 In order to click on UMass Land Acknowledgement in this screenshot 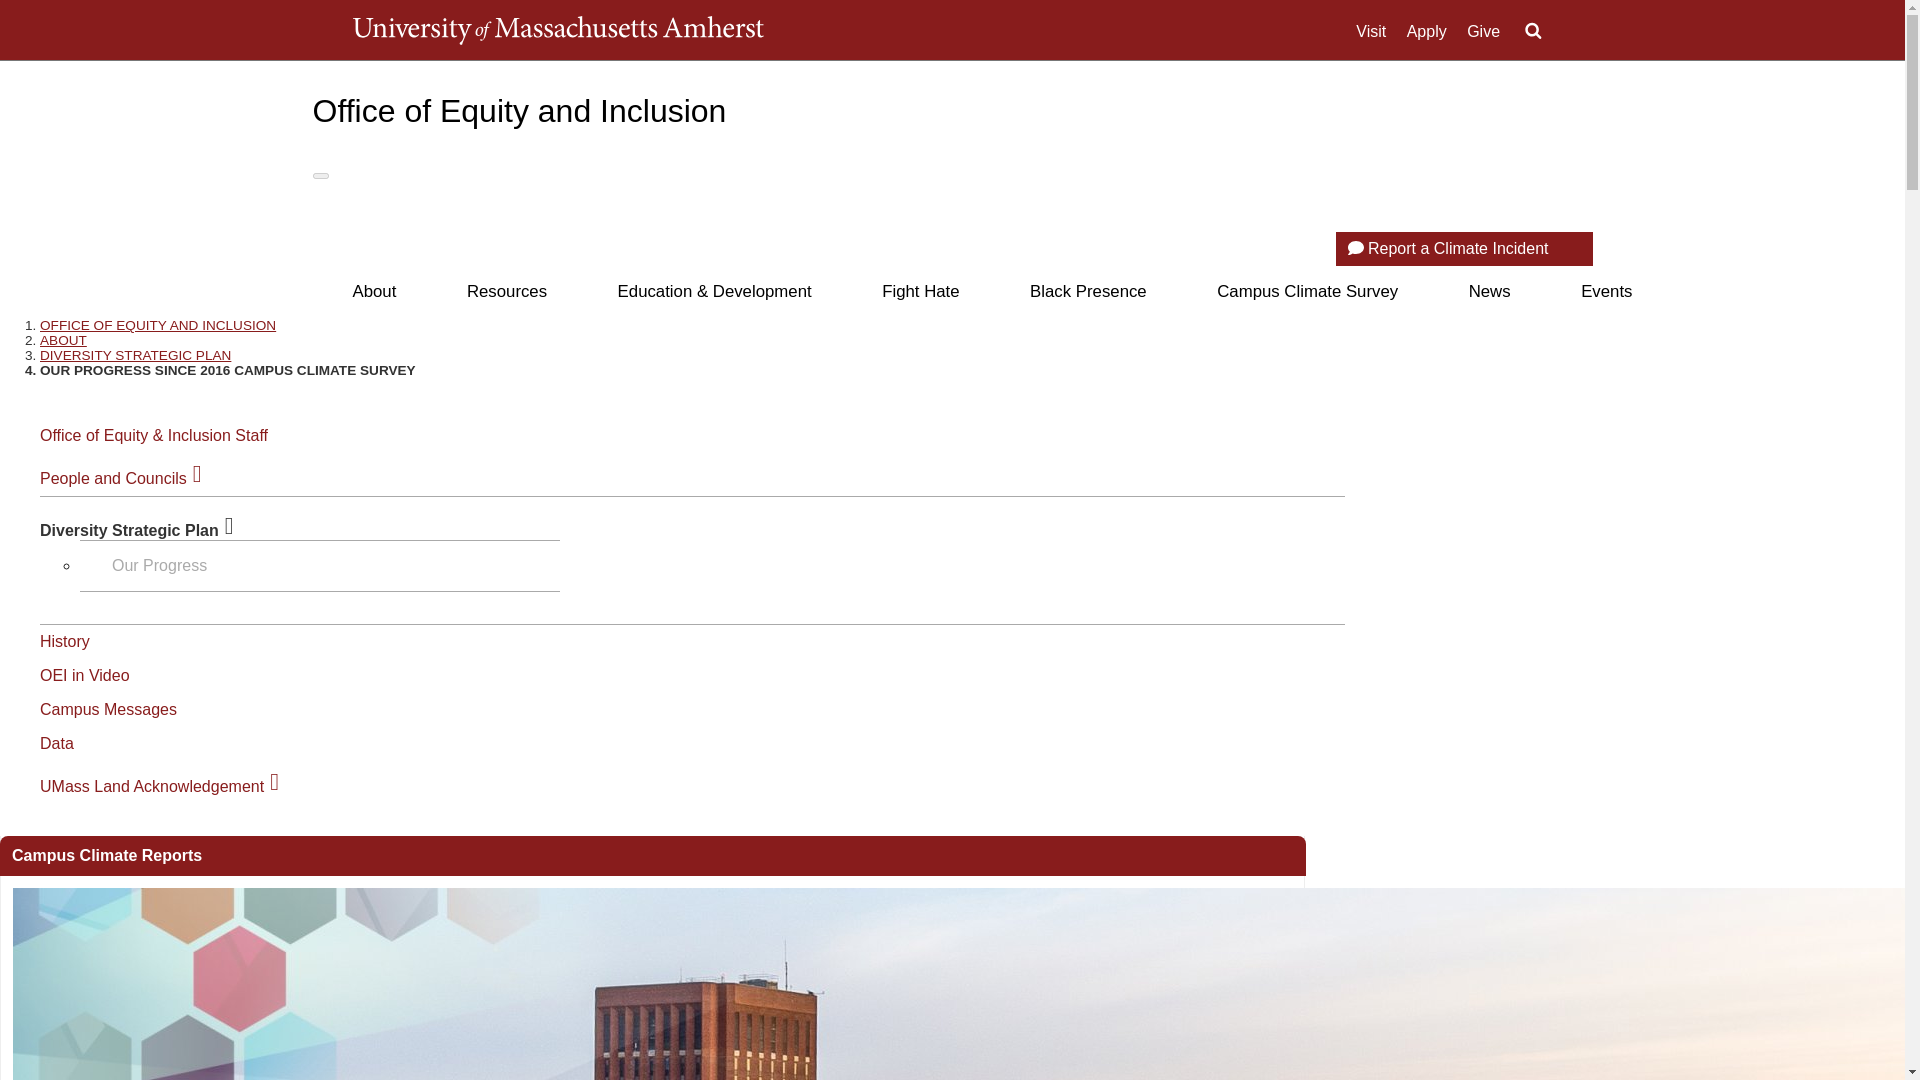, I will do `click(152, 786)`.